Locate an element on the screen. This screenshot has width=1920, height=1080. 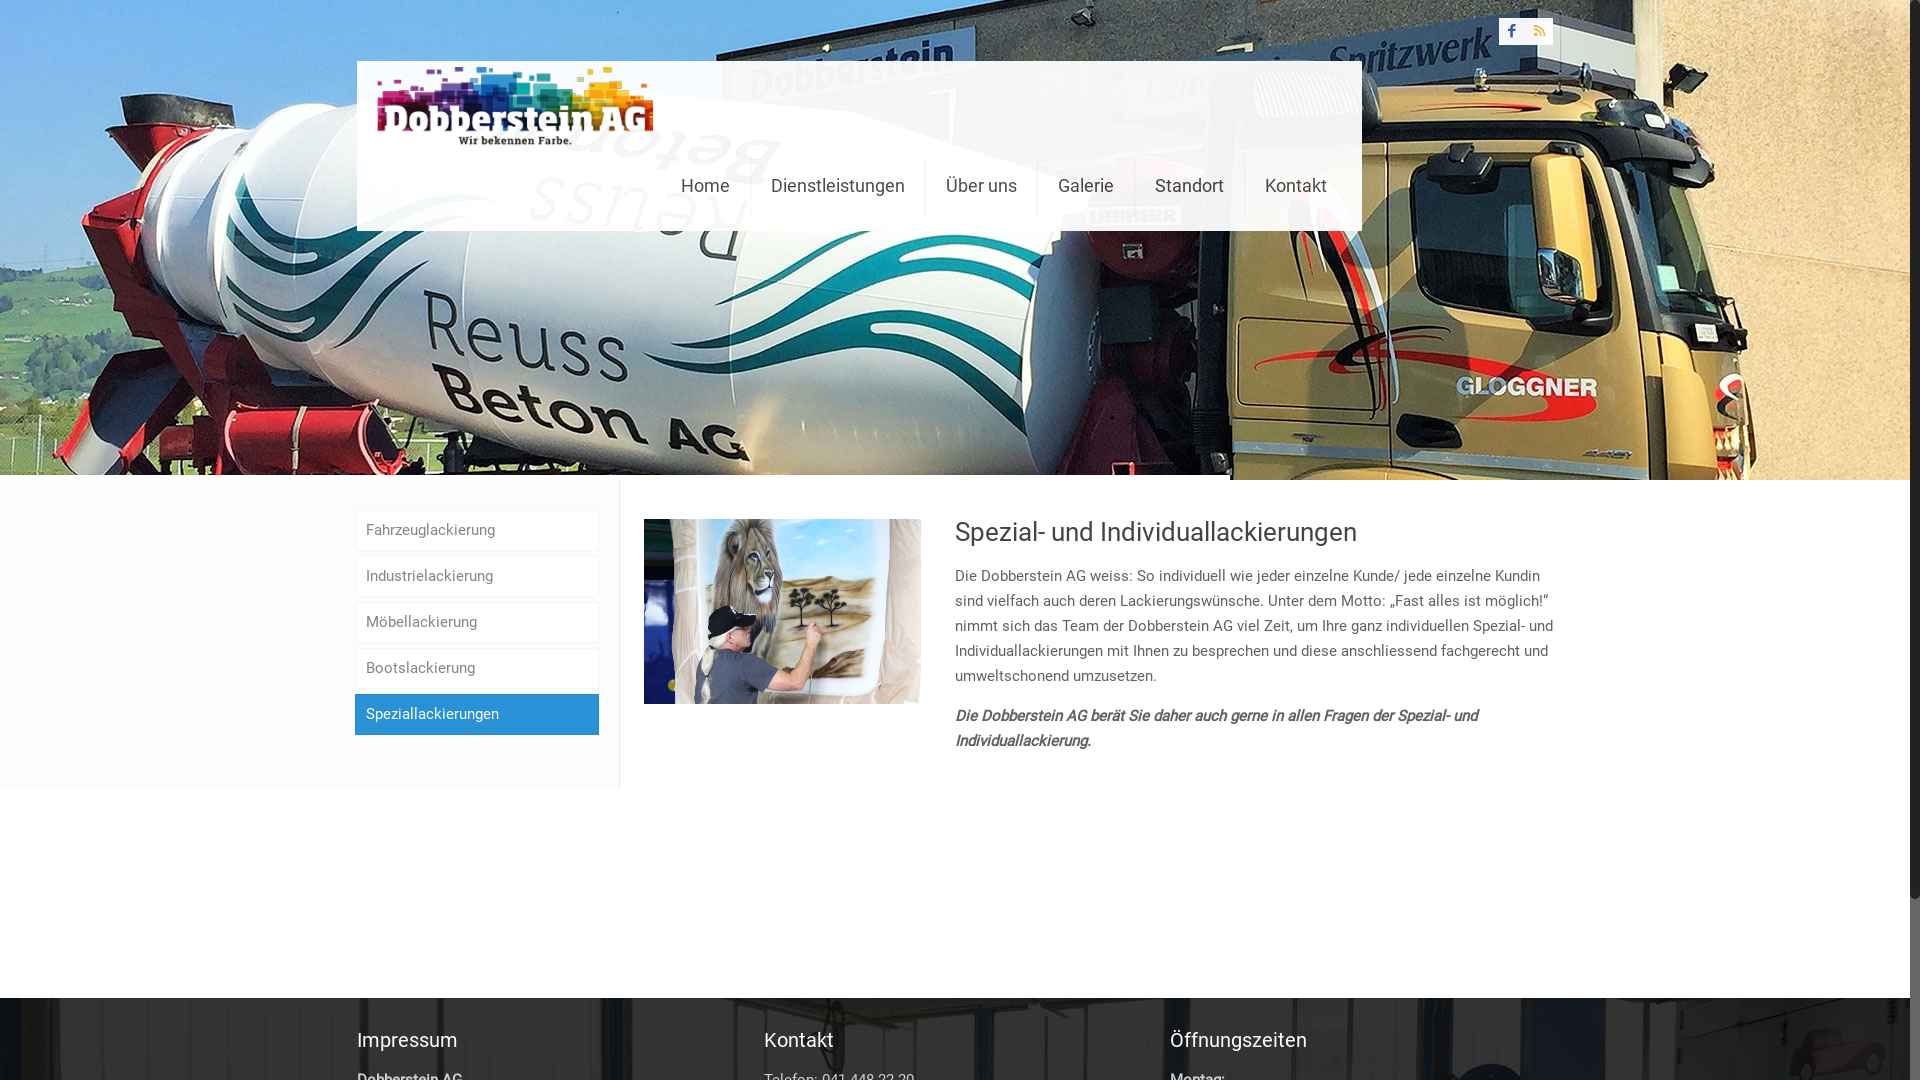
Bootslackierung is located at coordinates (477, 668).